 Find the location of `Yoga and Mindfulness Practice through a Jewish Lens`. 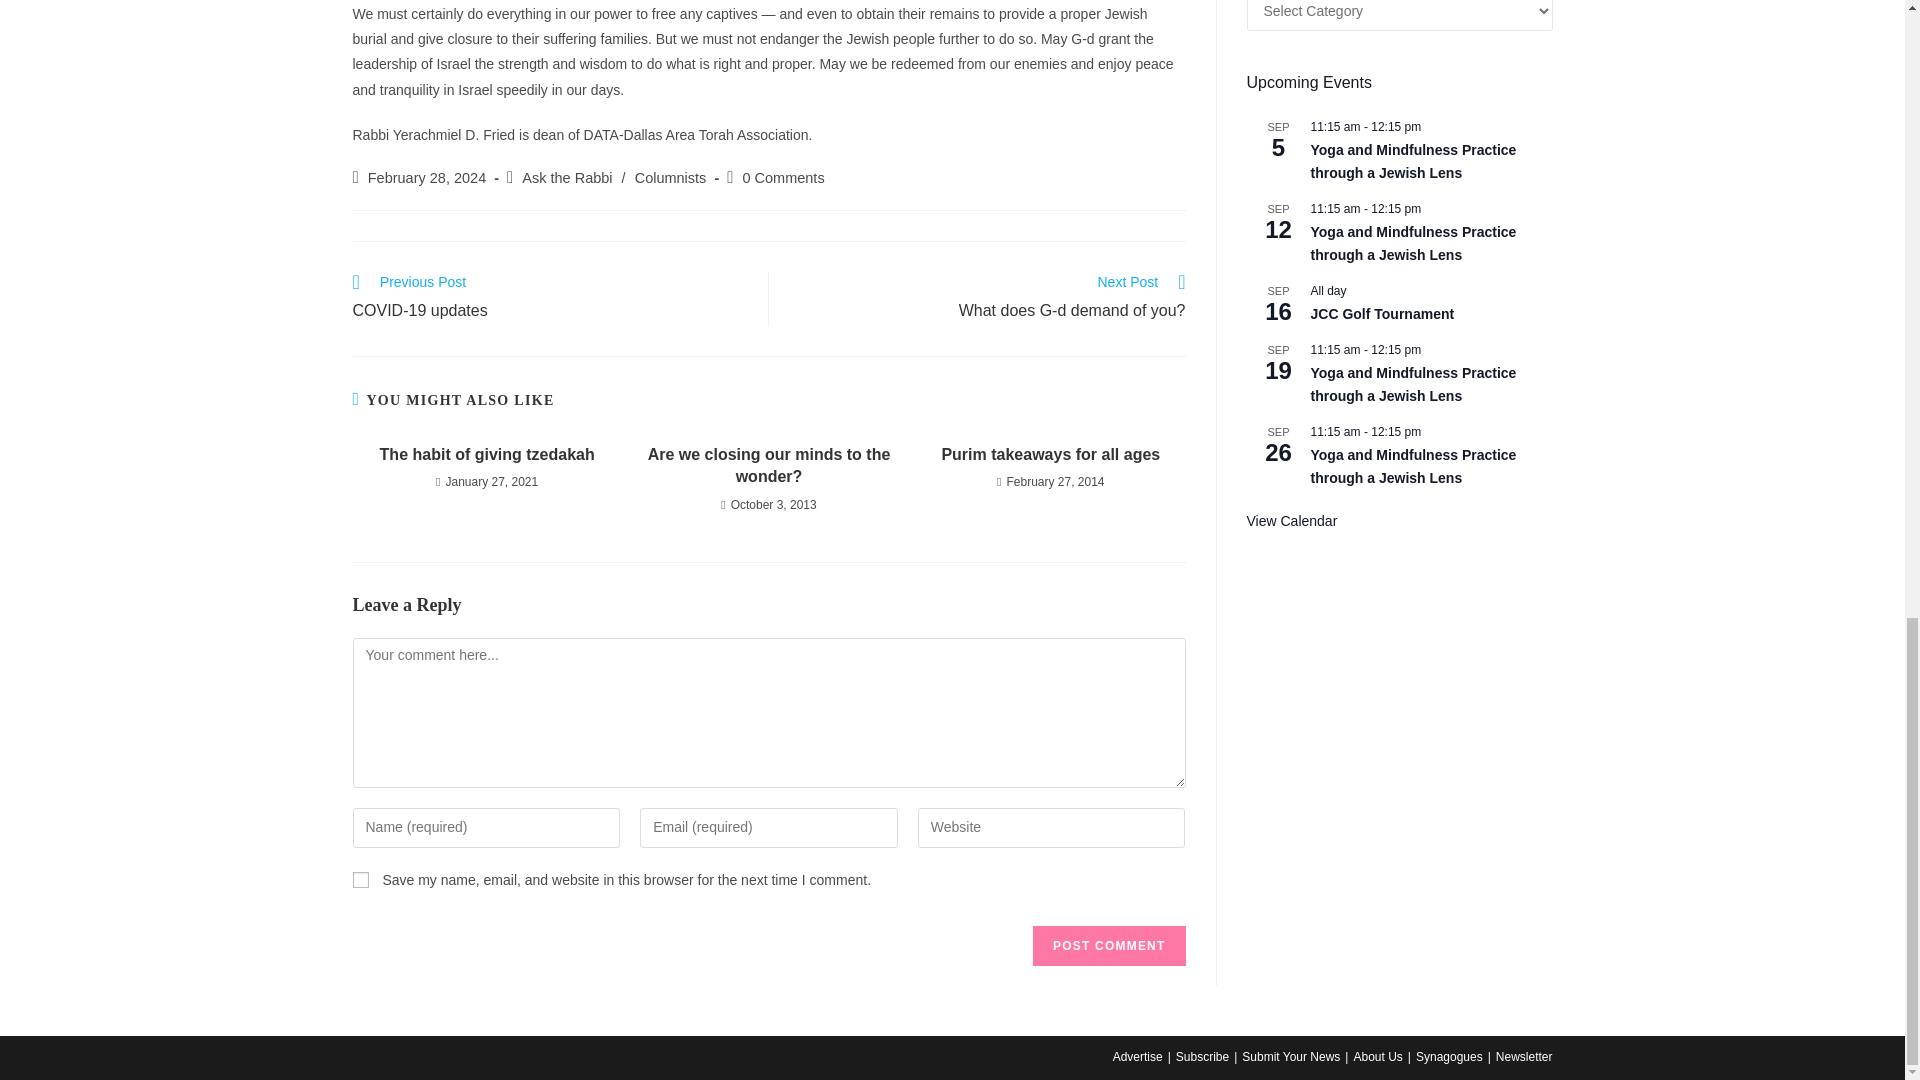

Yoga and Mindfulness Practice through a Jewish Lens is located at coordinates (1412, 467).